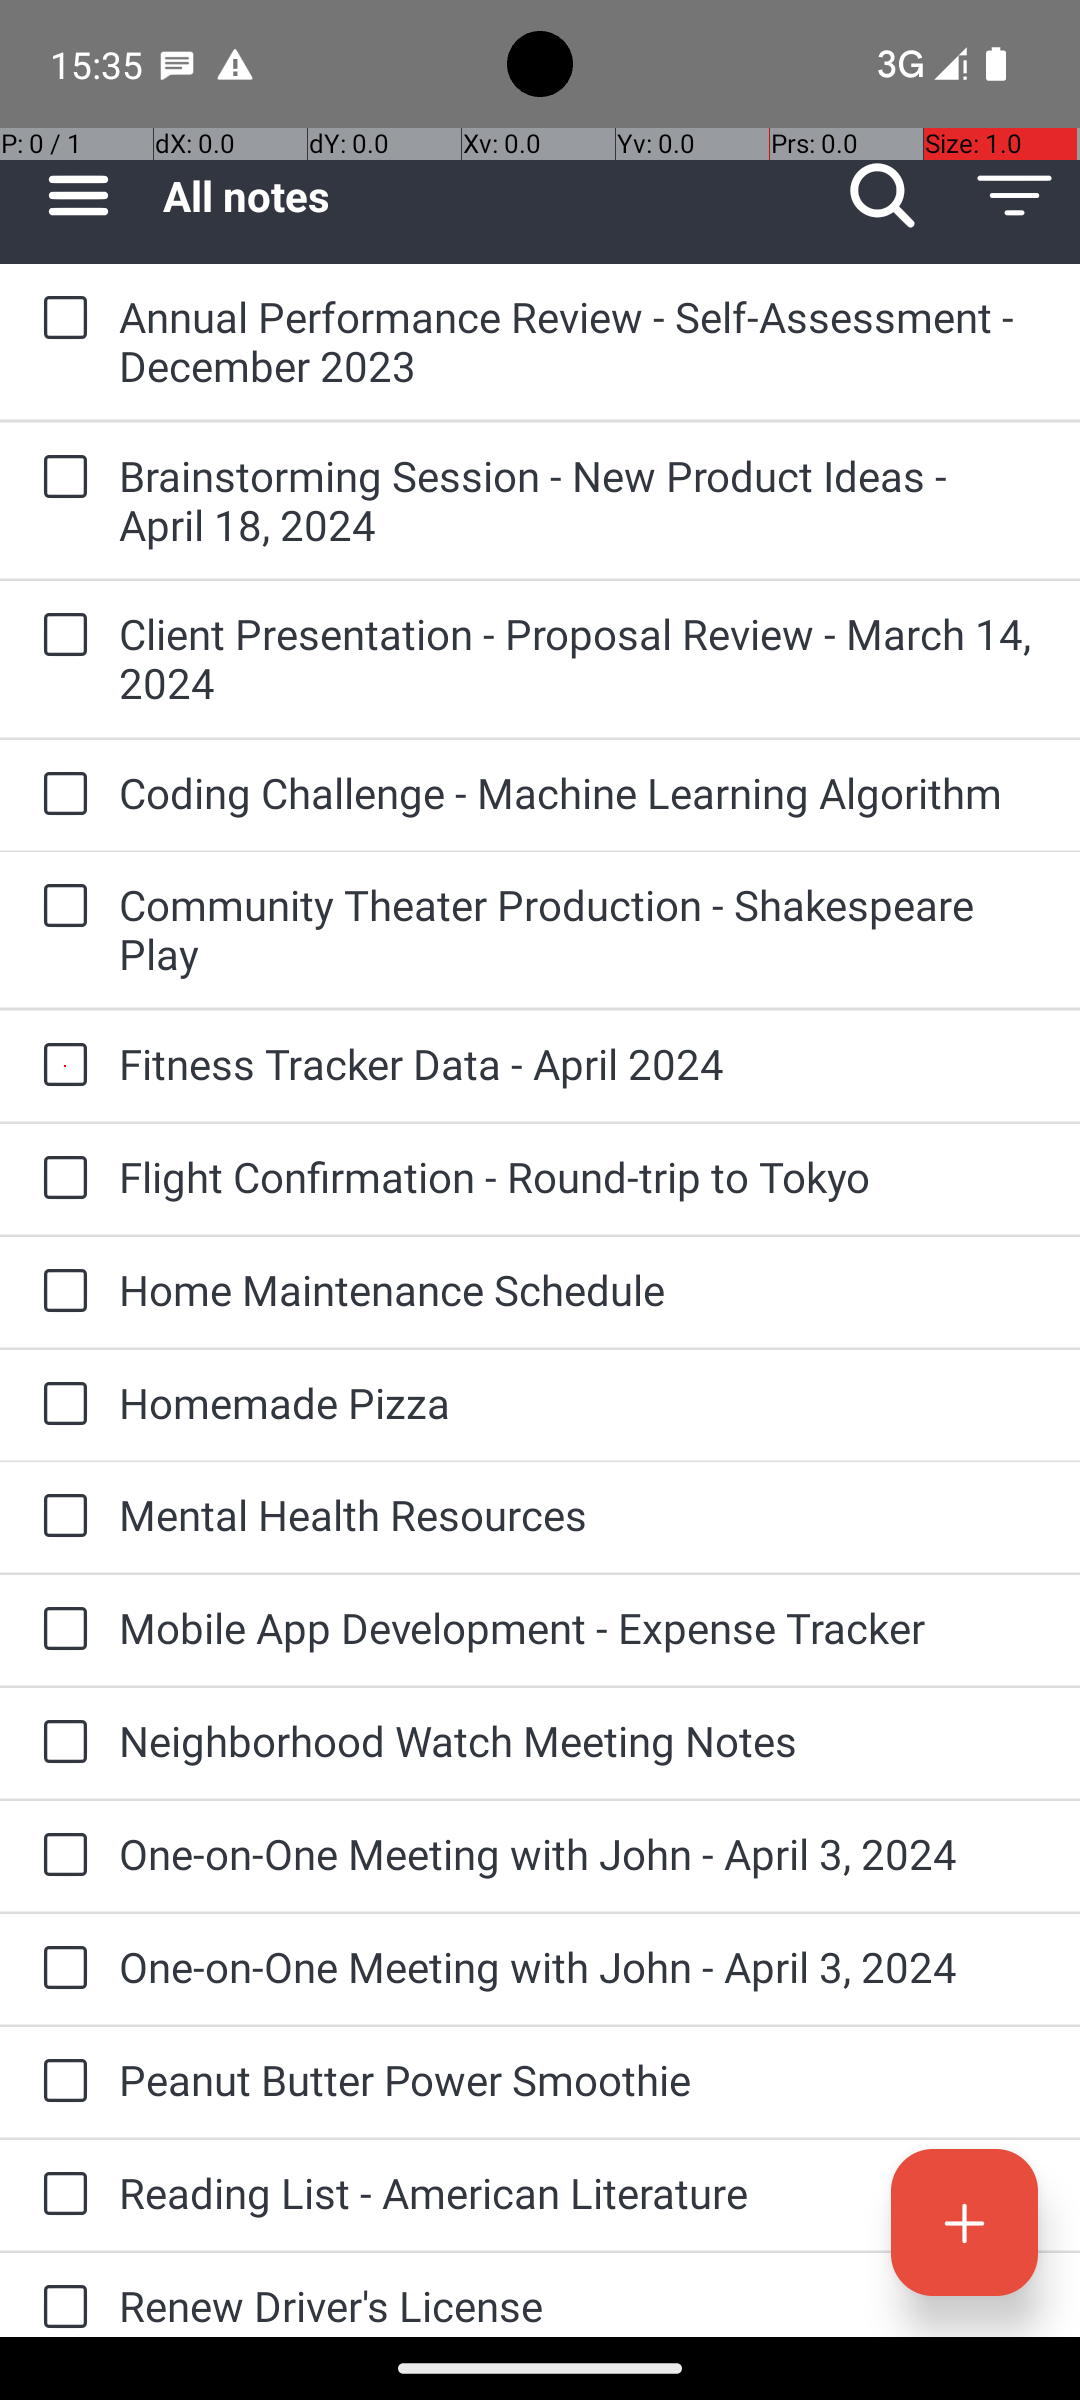 The width and height of the screenshot is (1080, 2400). Describe the element at coordinates (60, 2295) in the screenshot. I see `to-do: Renew Driver's License` at that location.